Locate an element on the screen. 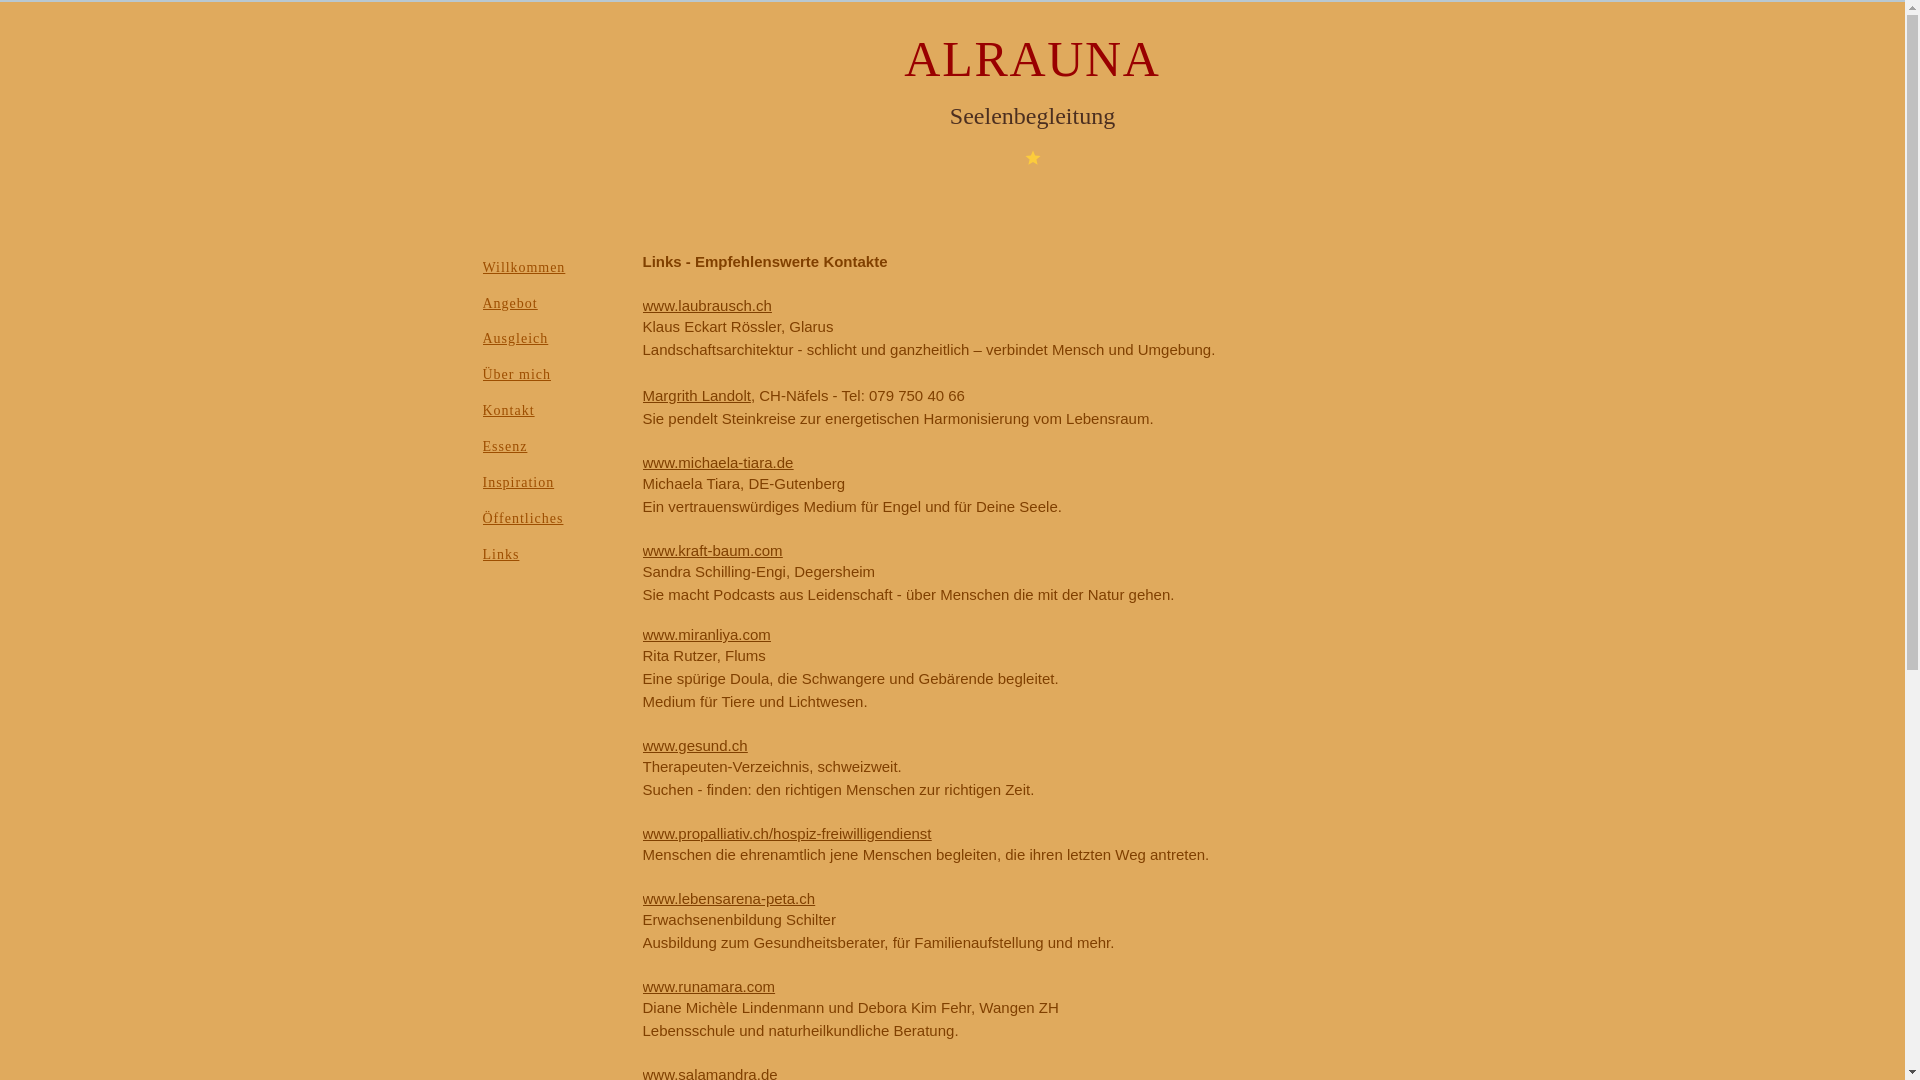  www.miranliya.com is located at coordinates (706, 634).